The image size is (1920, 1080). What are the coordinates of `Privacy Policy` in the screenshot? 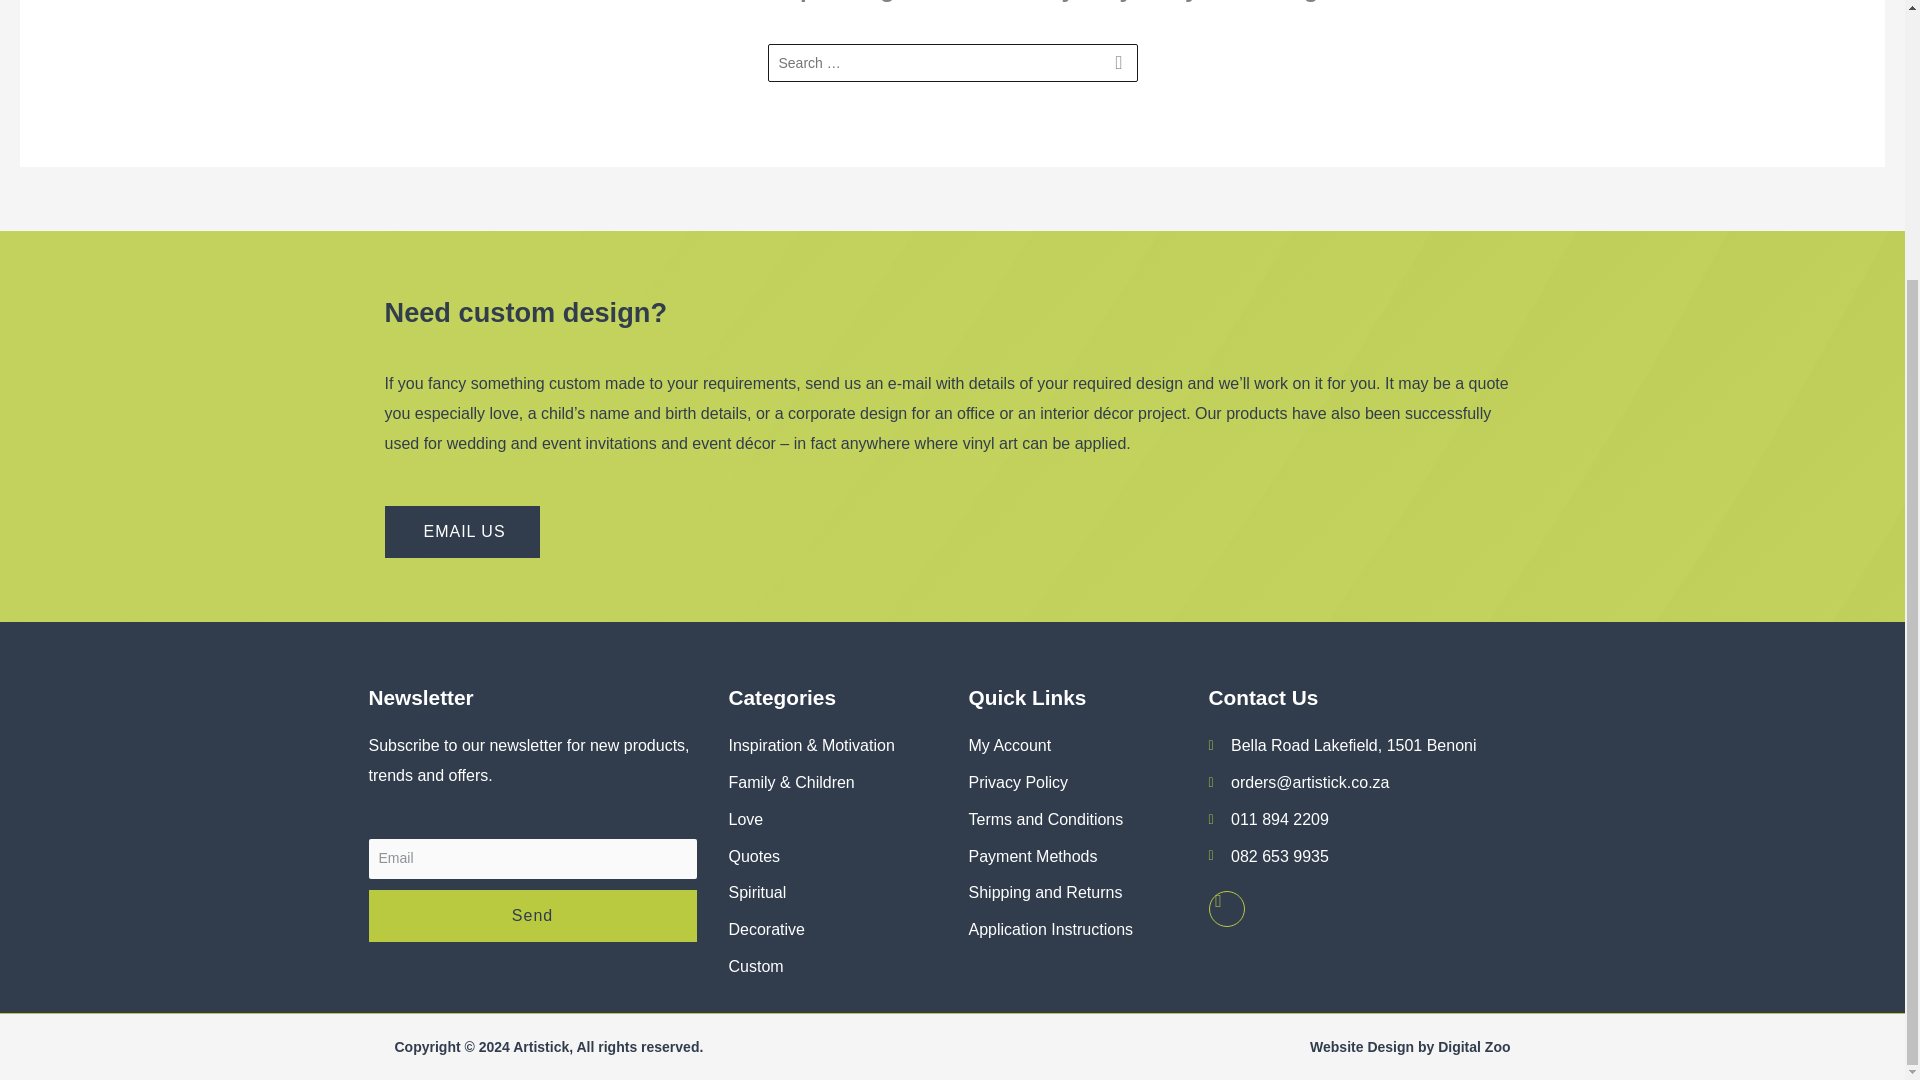 It's located at (1071, 782).